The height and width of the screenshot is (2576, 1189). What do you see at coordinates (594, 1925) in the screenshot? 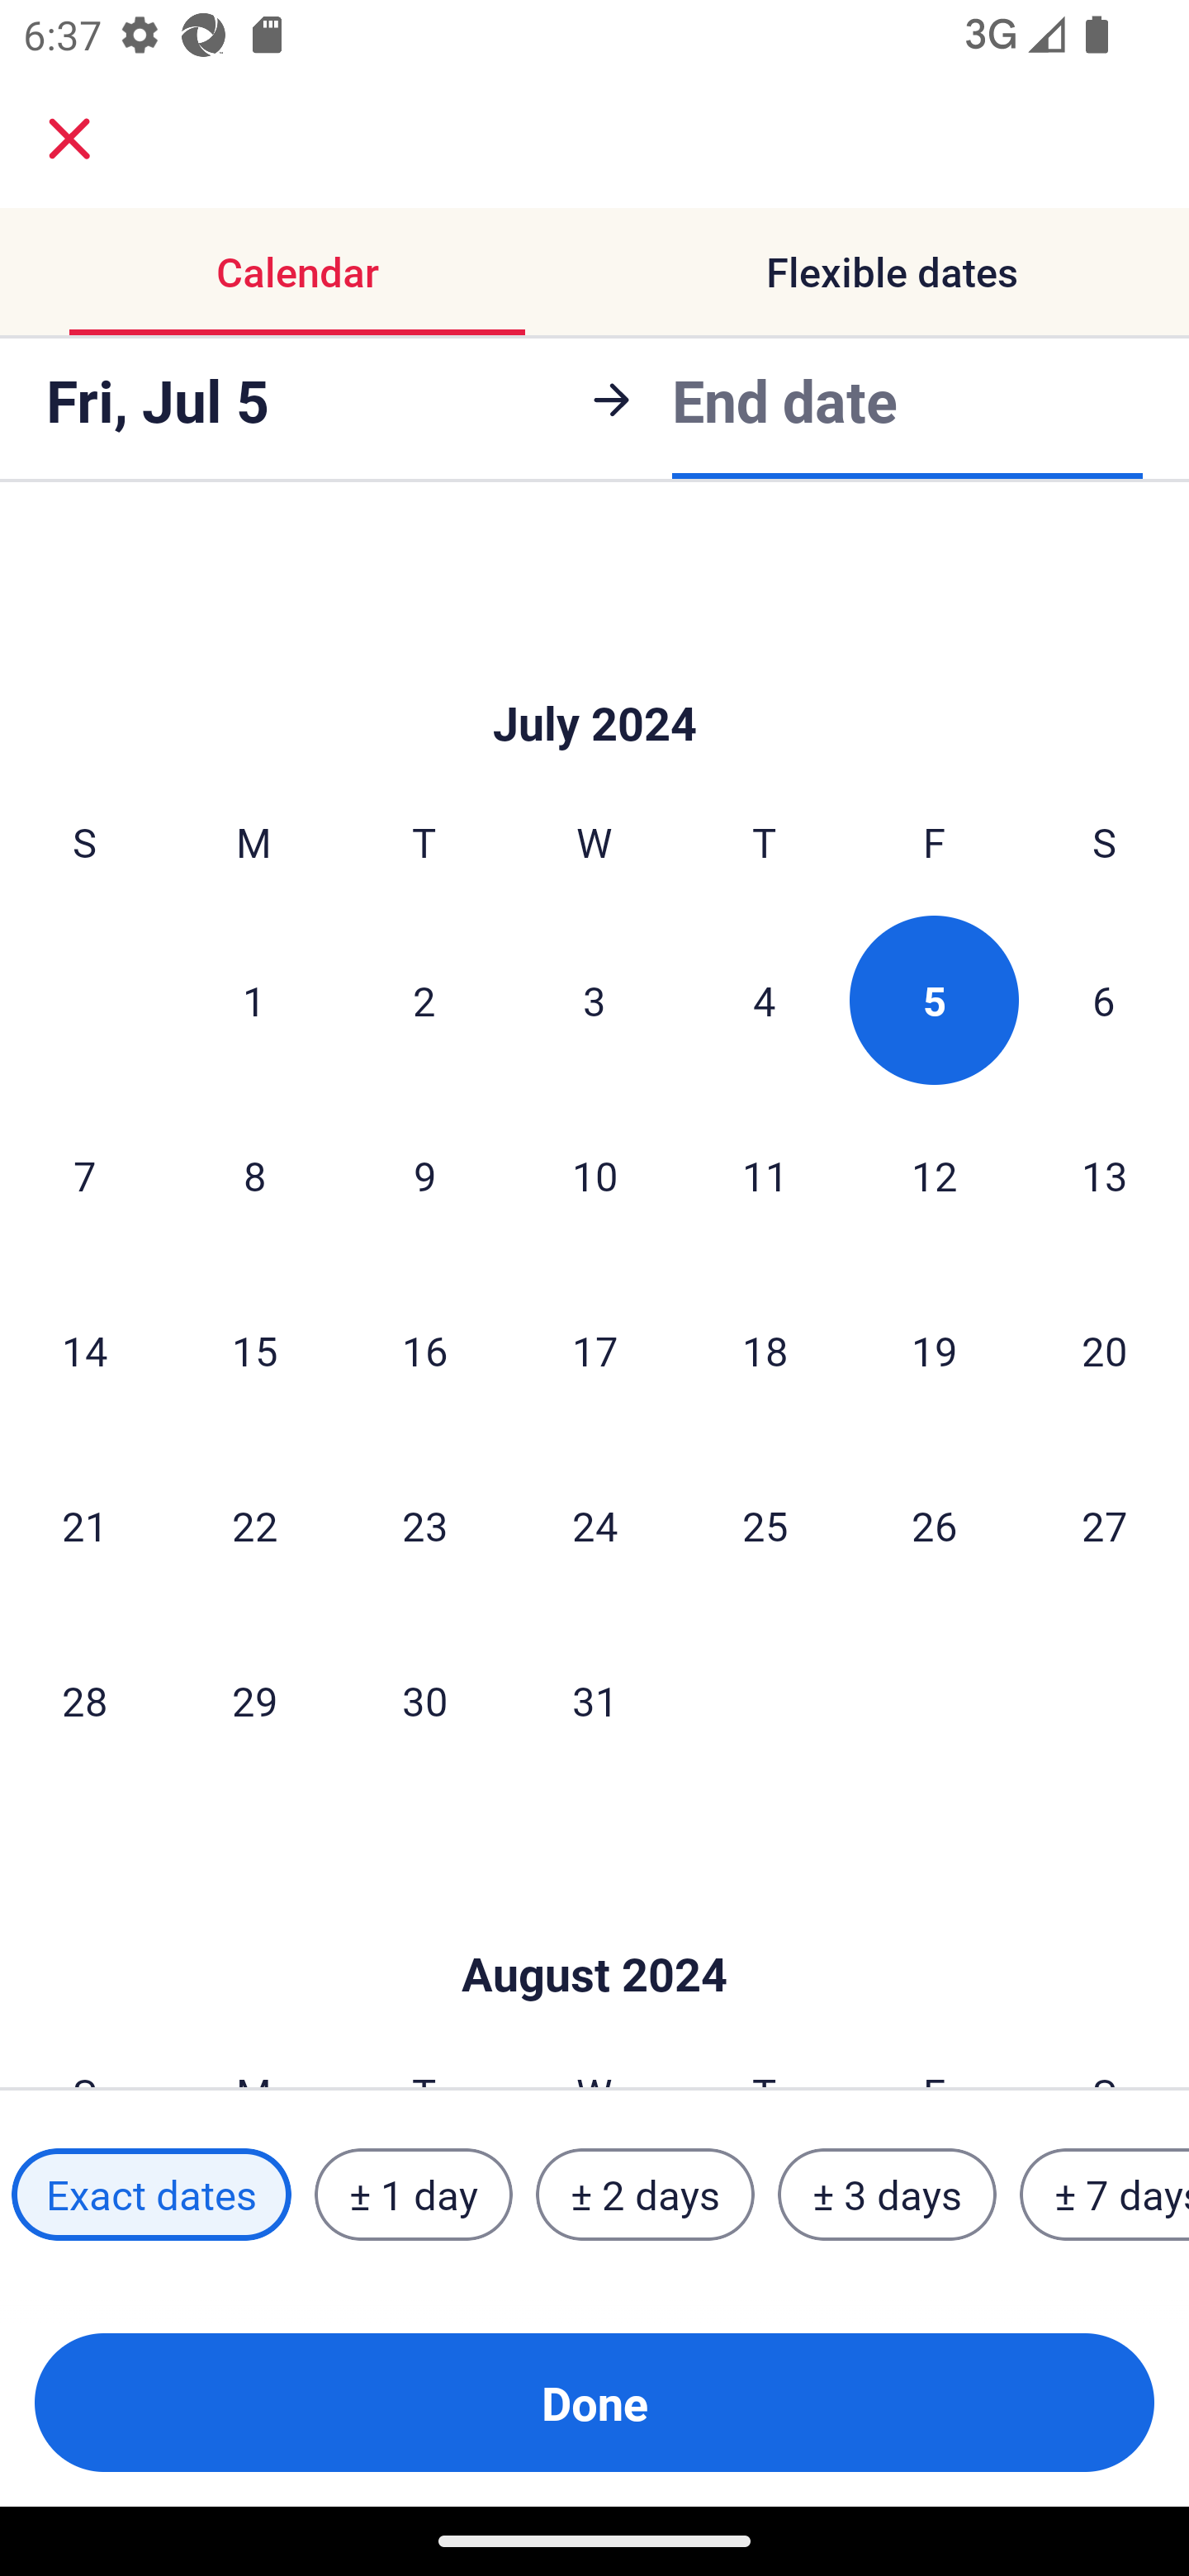
I see `Skip to Done` at bounding box center [594, 1925].